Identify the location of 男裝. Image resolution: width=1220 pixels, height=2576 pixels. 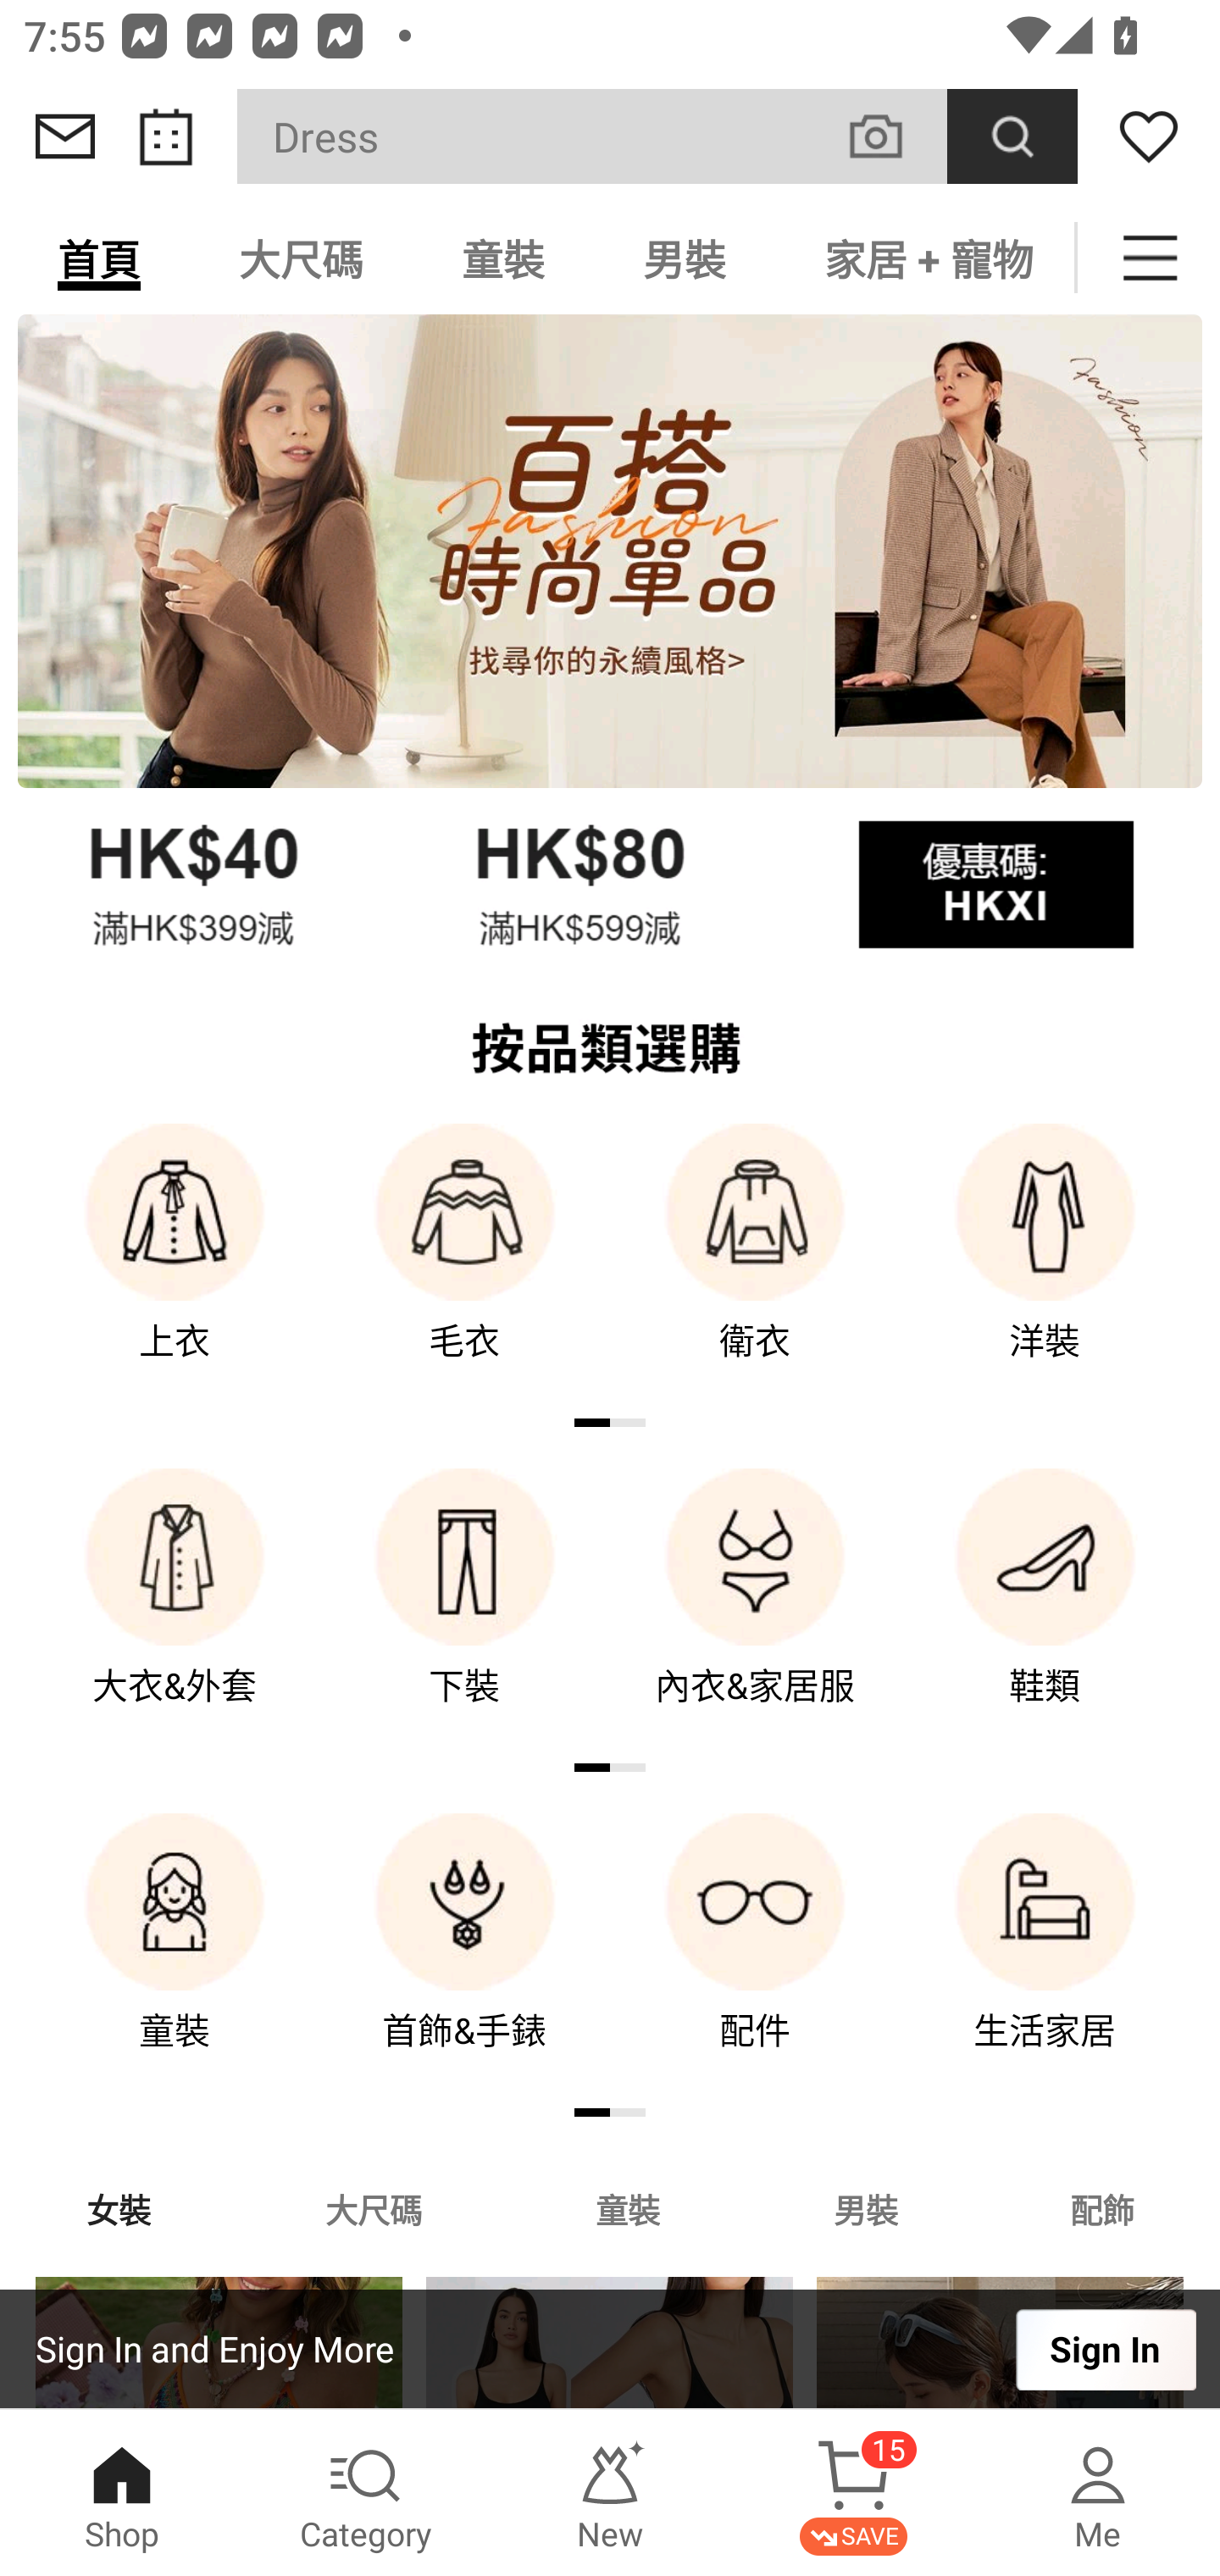
(866, 2208).